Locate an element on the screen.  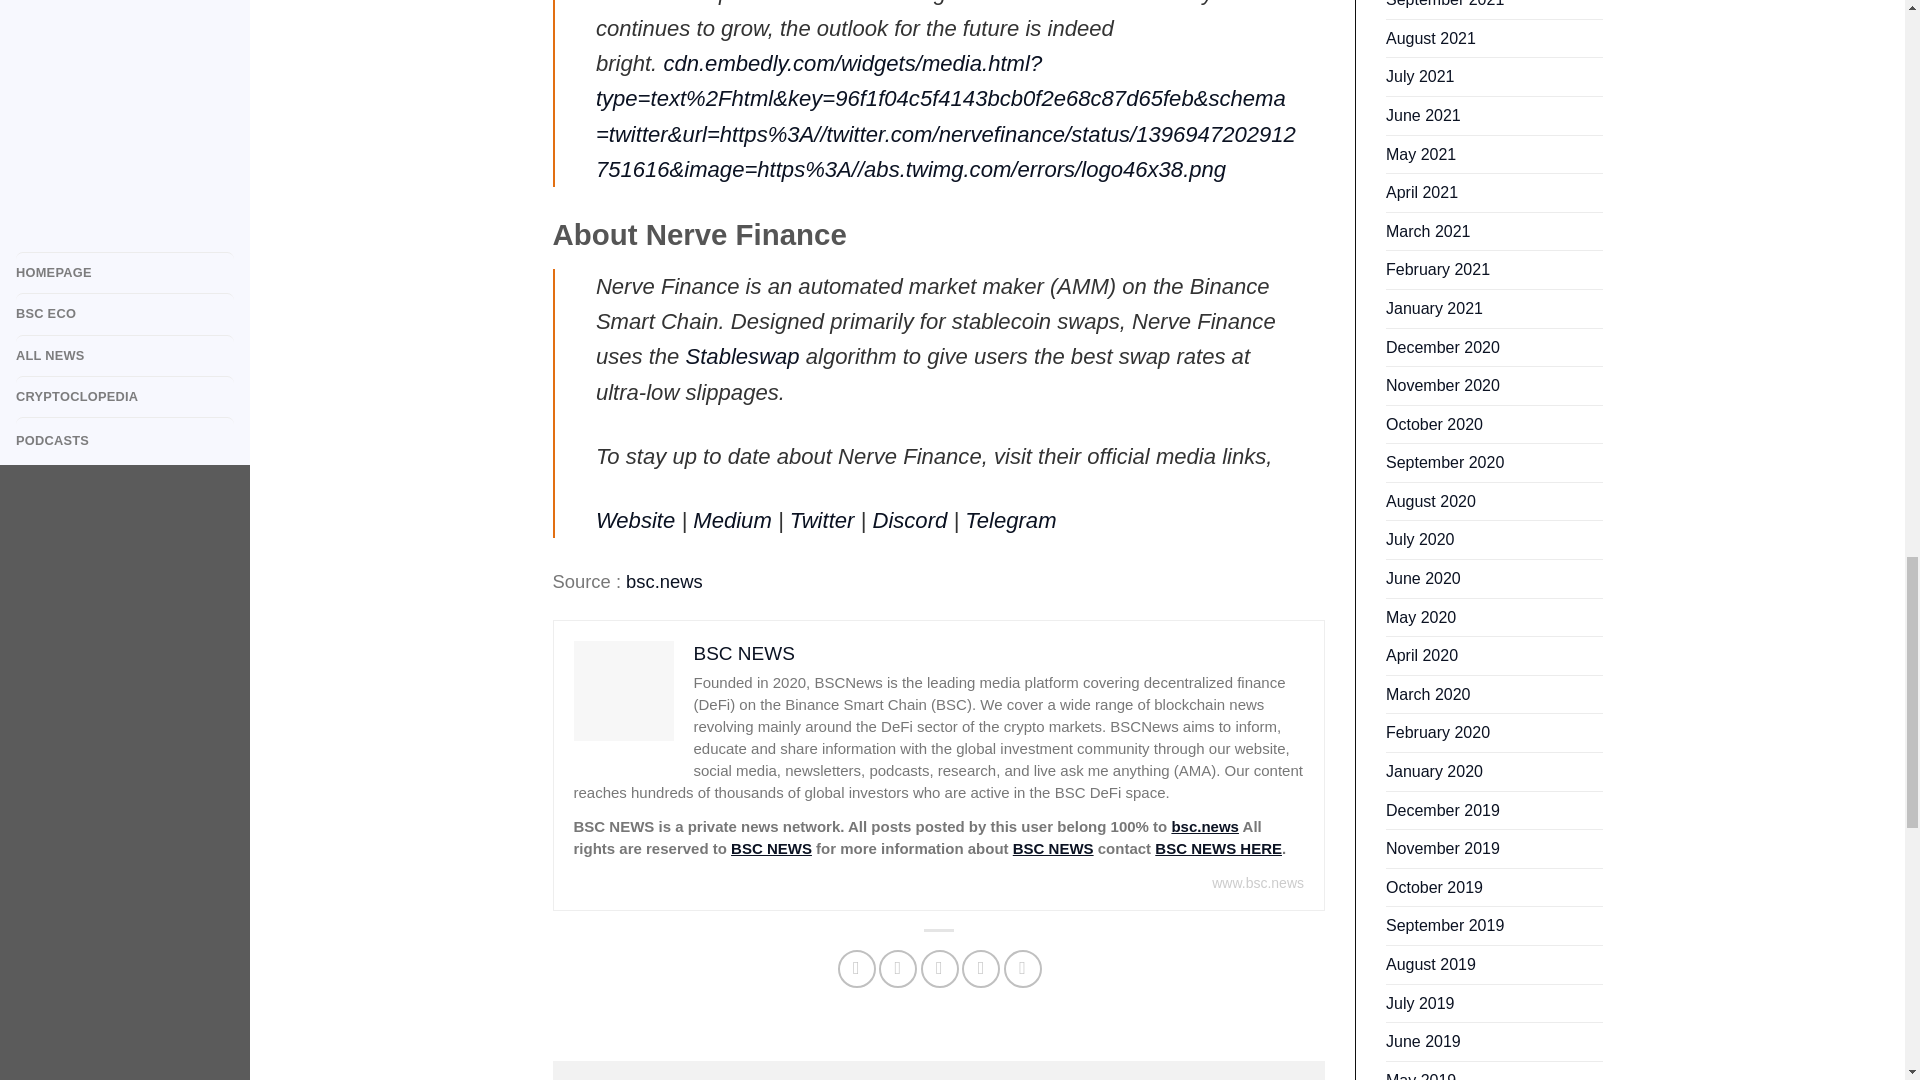
Stableswap is located at coordinates (742, 356).